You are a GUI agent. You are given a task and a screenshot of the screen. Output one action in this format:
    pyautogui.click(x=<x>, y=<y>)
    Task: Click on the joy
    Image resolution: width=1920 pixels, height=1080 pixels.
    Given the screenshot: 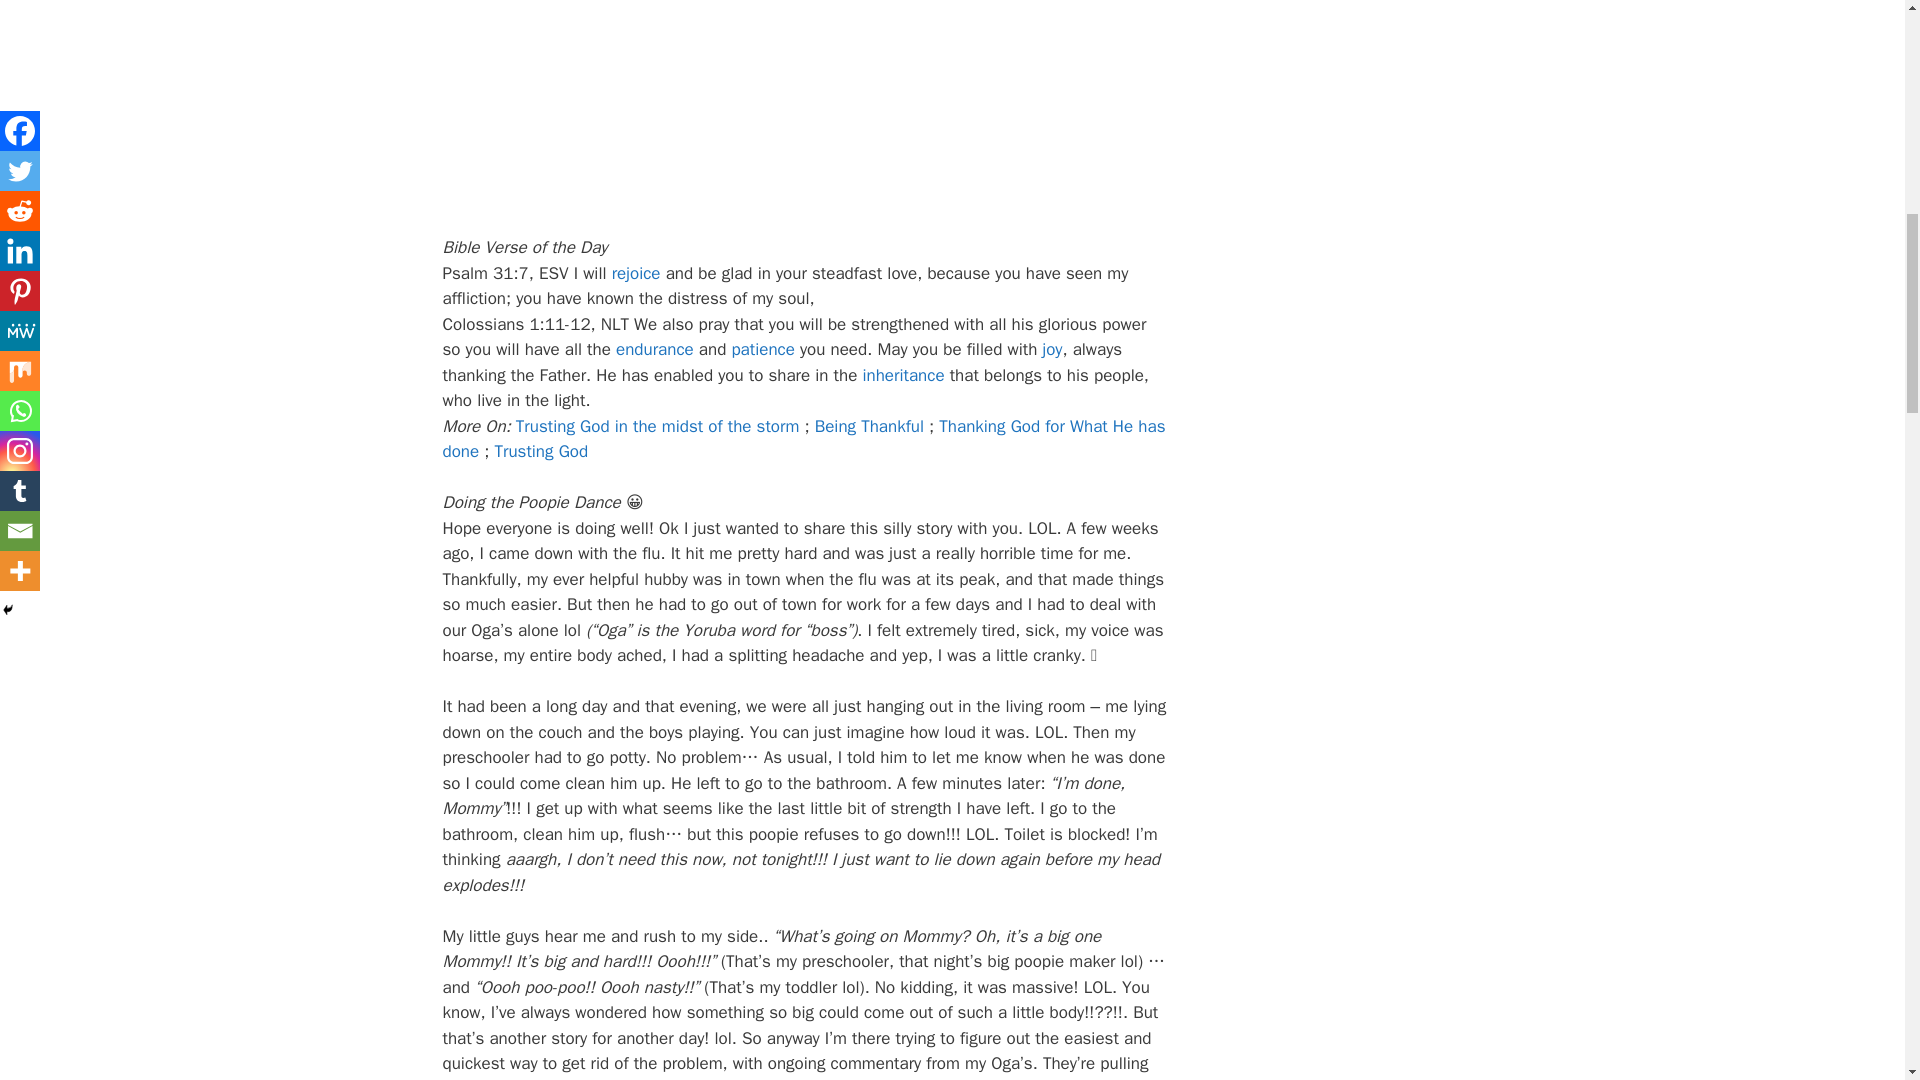 What is the action you would take?
    pyautogui.click(x=1052, y=349)
    